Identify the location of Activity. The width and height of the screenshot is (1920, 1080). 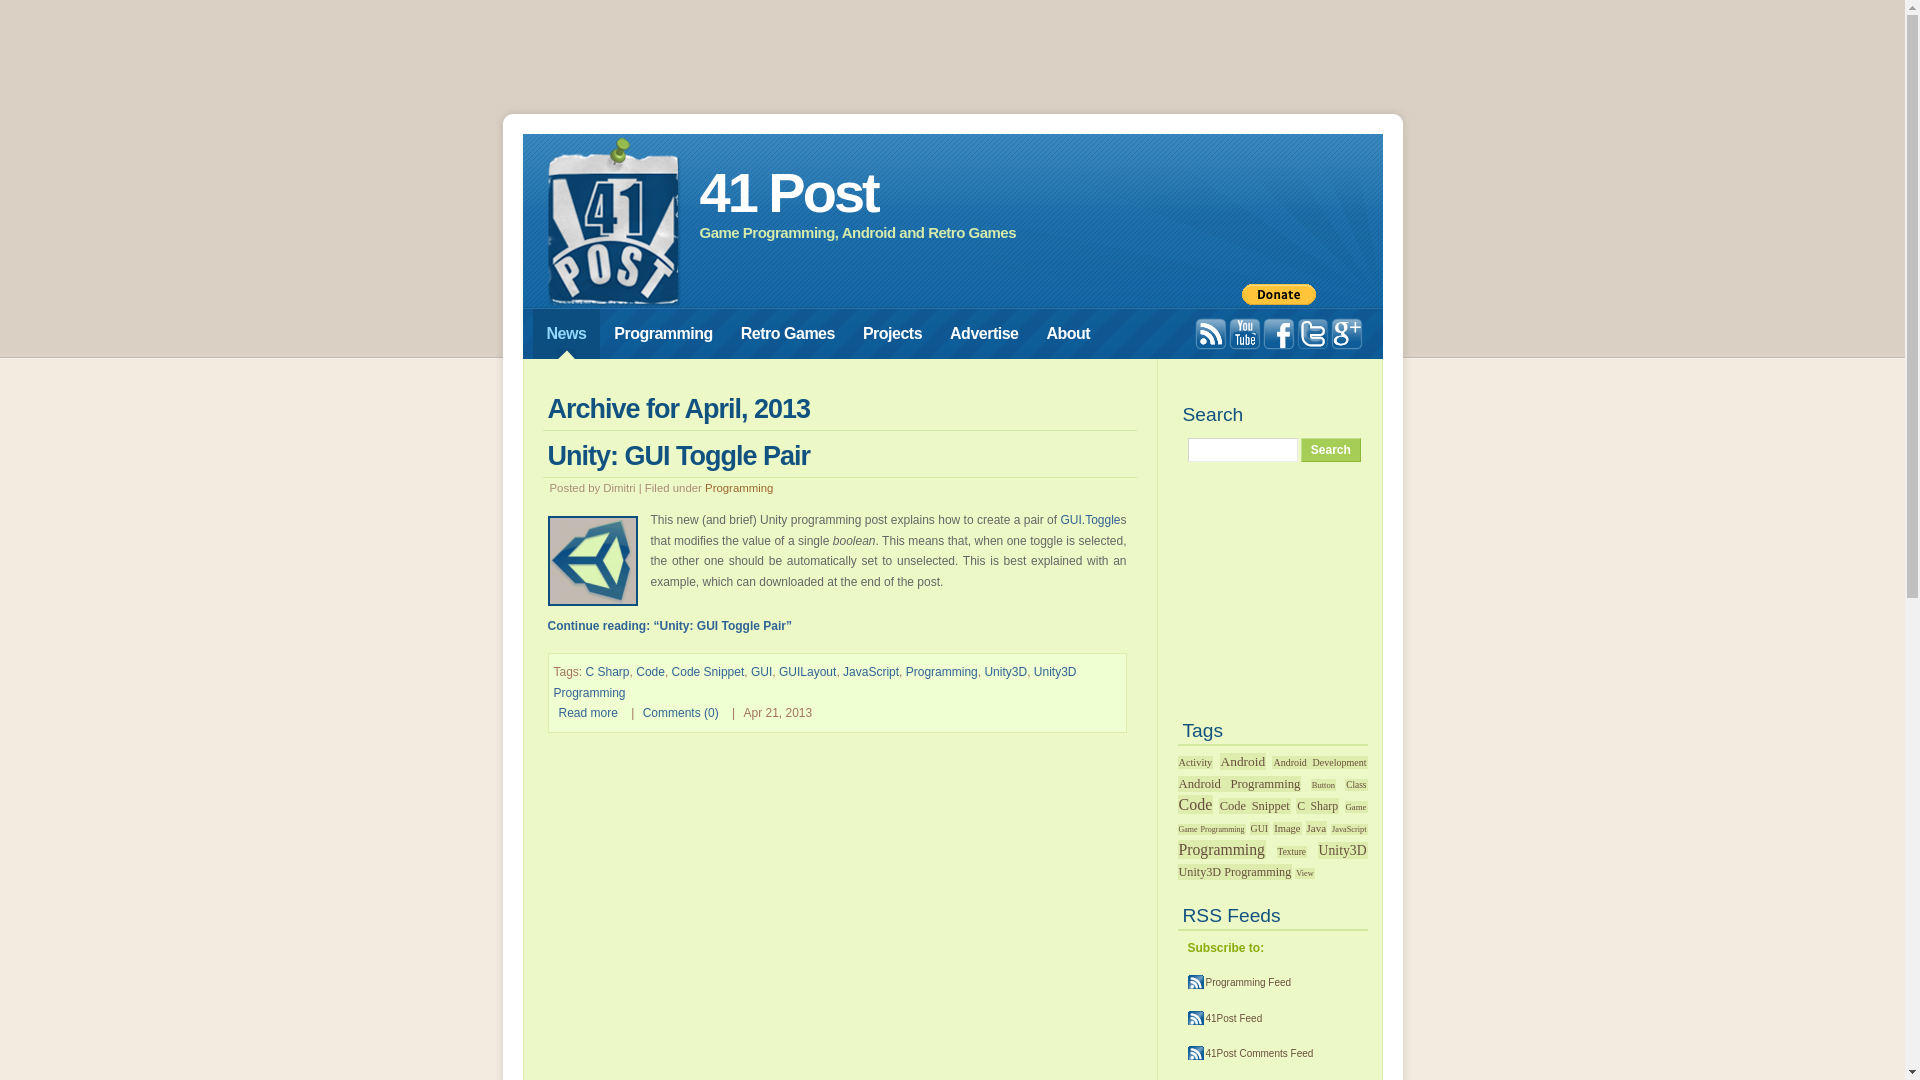
(1196, 762).